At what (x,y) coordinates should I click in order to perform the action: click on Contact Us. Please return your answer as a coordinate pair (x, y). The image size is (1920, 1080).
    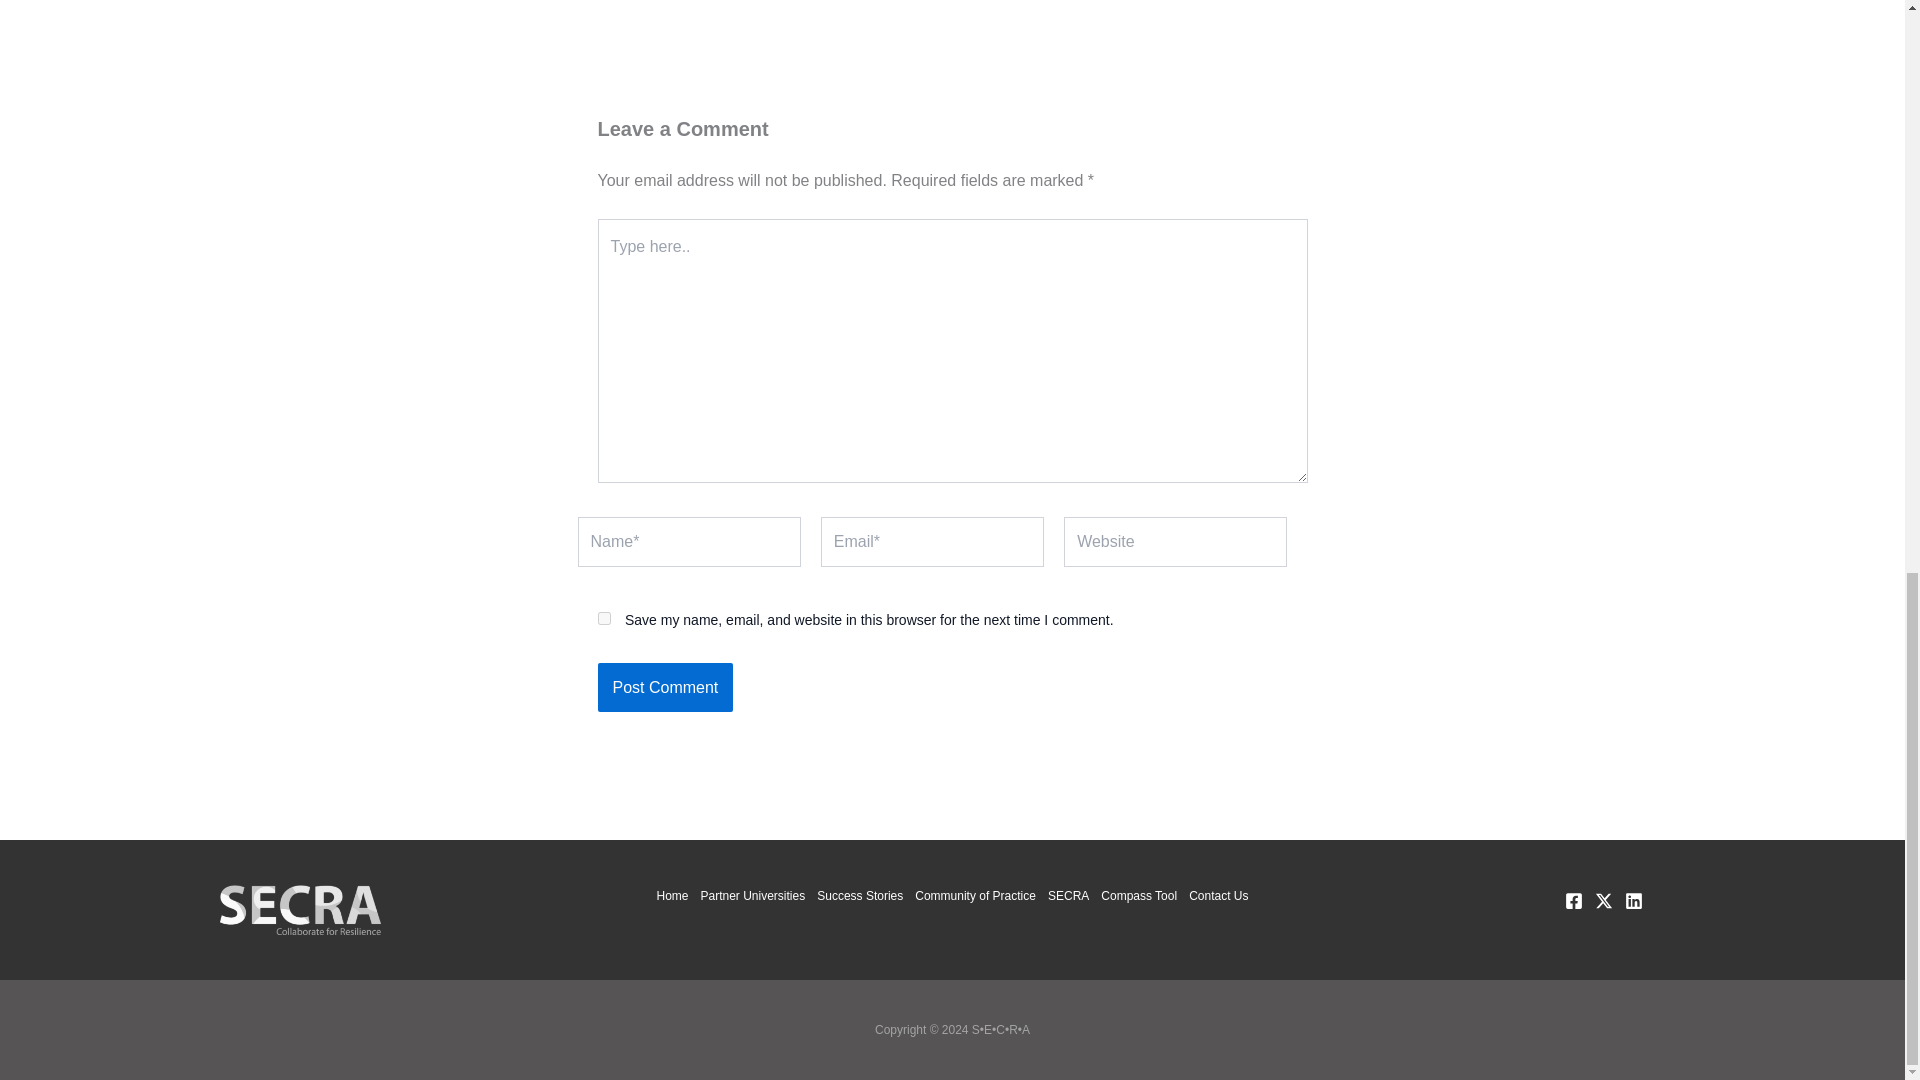
    Looking at the image, I should click on (1215, 896).